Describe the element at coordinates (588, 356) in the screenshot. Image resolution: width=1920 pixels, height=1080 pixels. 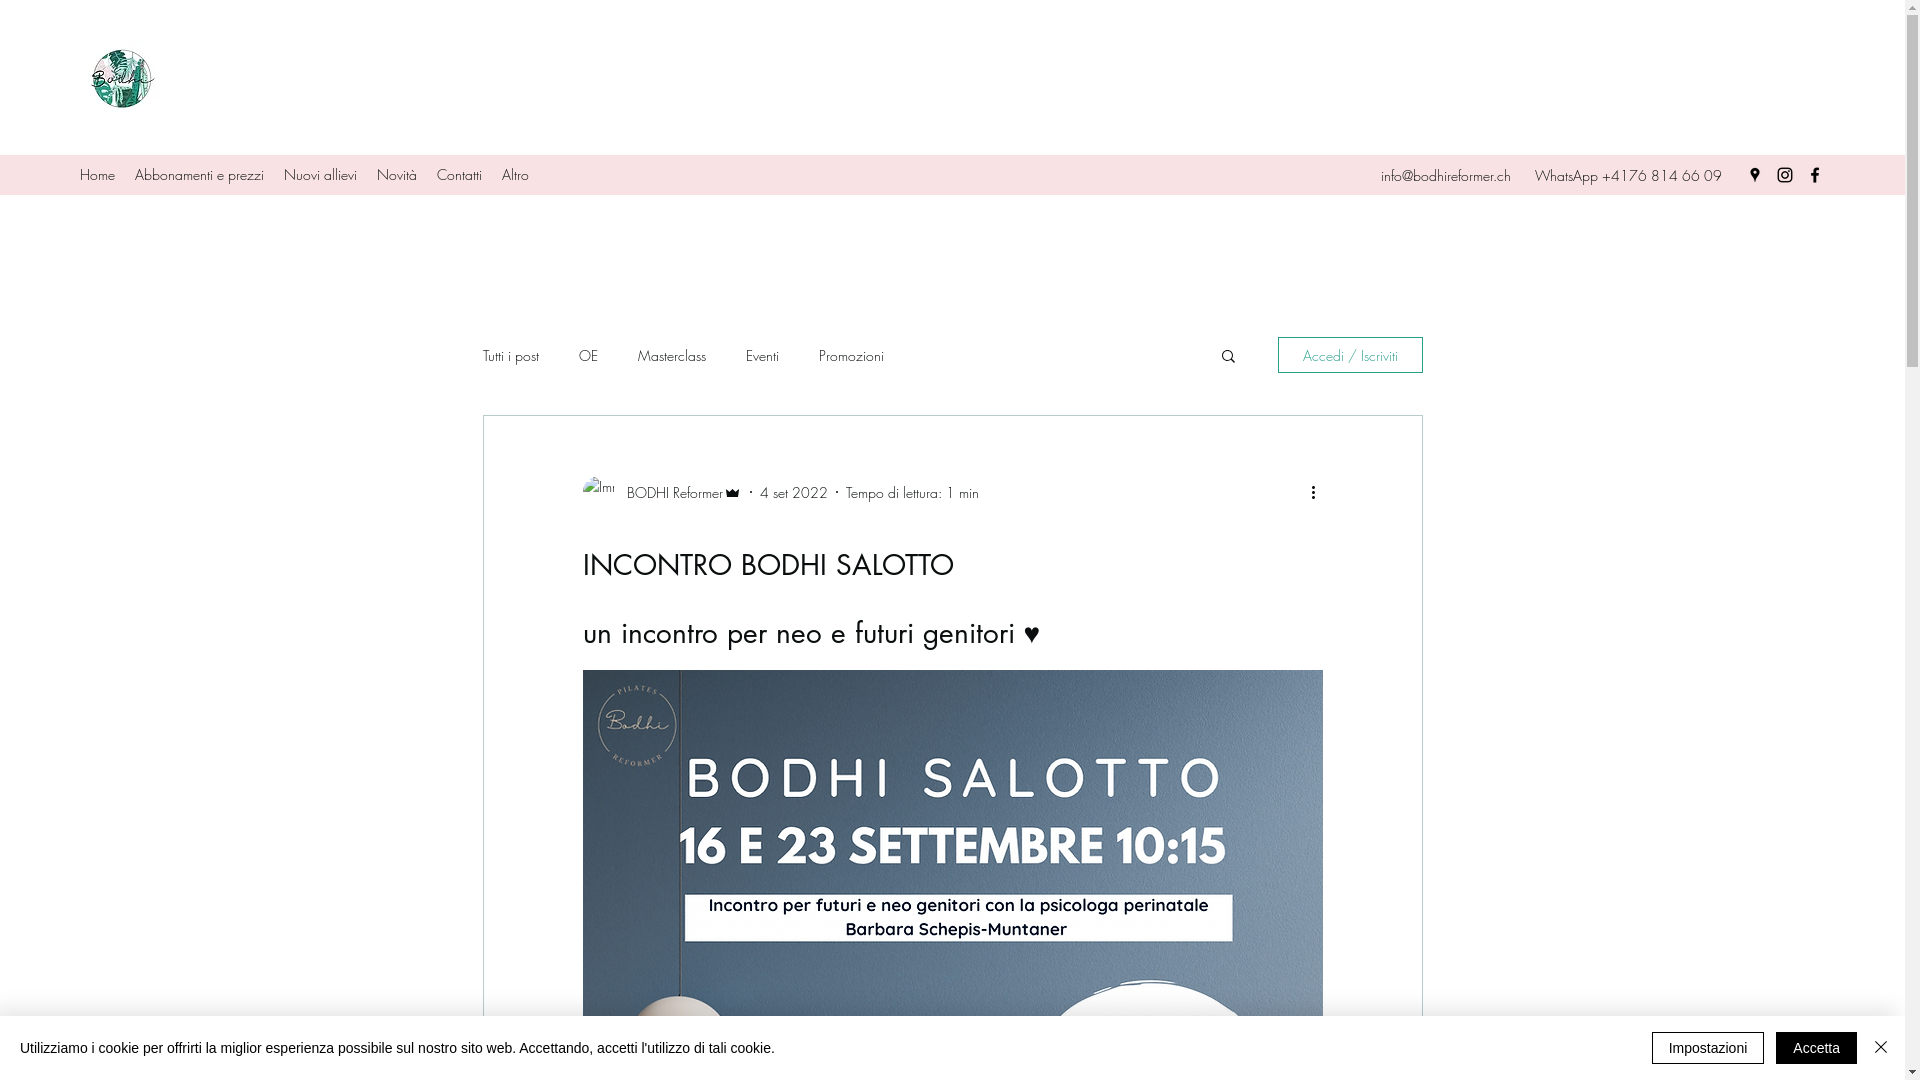
I see `OE` at that location.